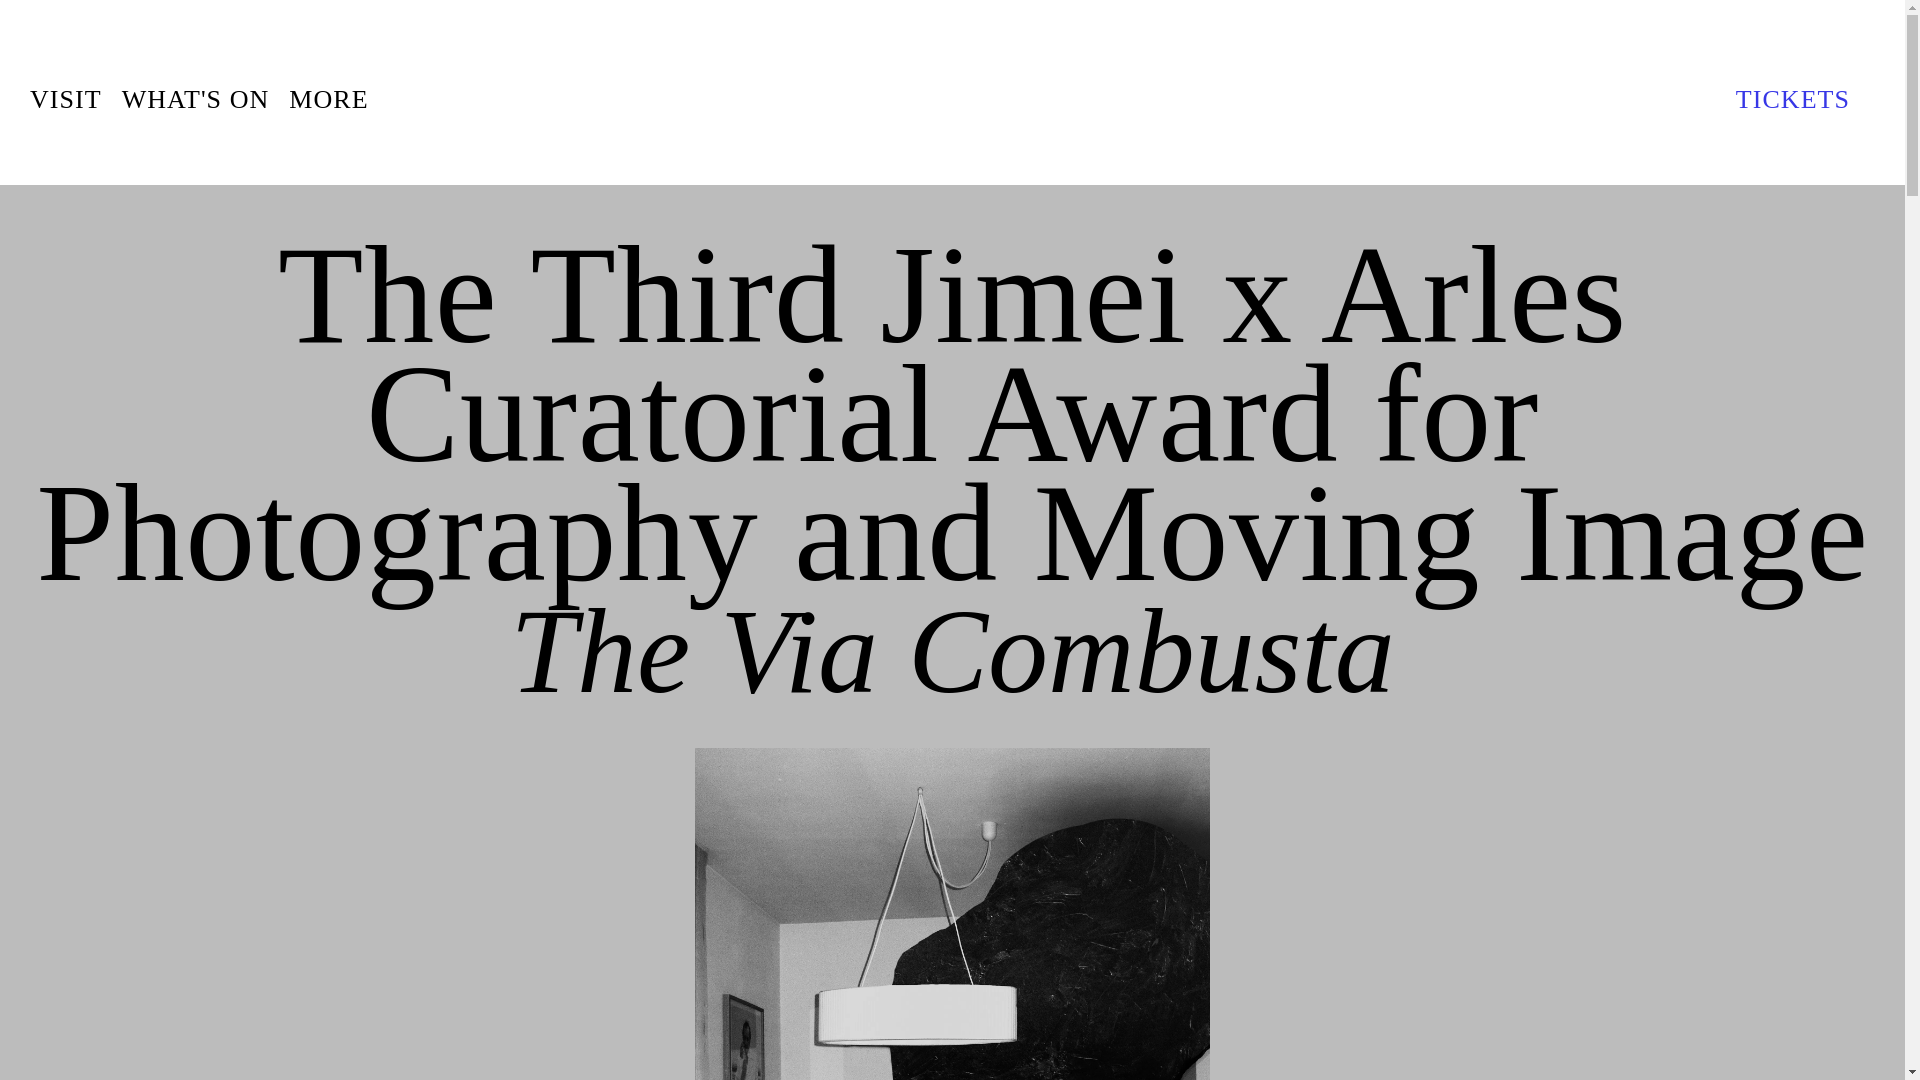 The image size is (1920, 1080). Describe the element at coordinates (1805, 99) in the screenshot. I see `TICKETS` at that location.